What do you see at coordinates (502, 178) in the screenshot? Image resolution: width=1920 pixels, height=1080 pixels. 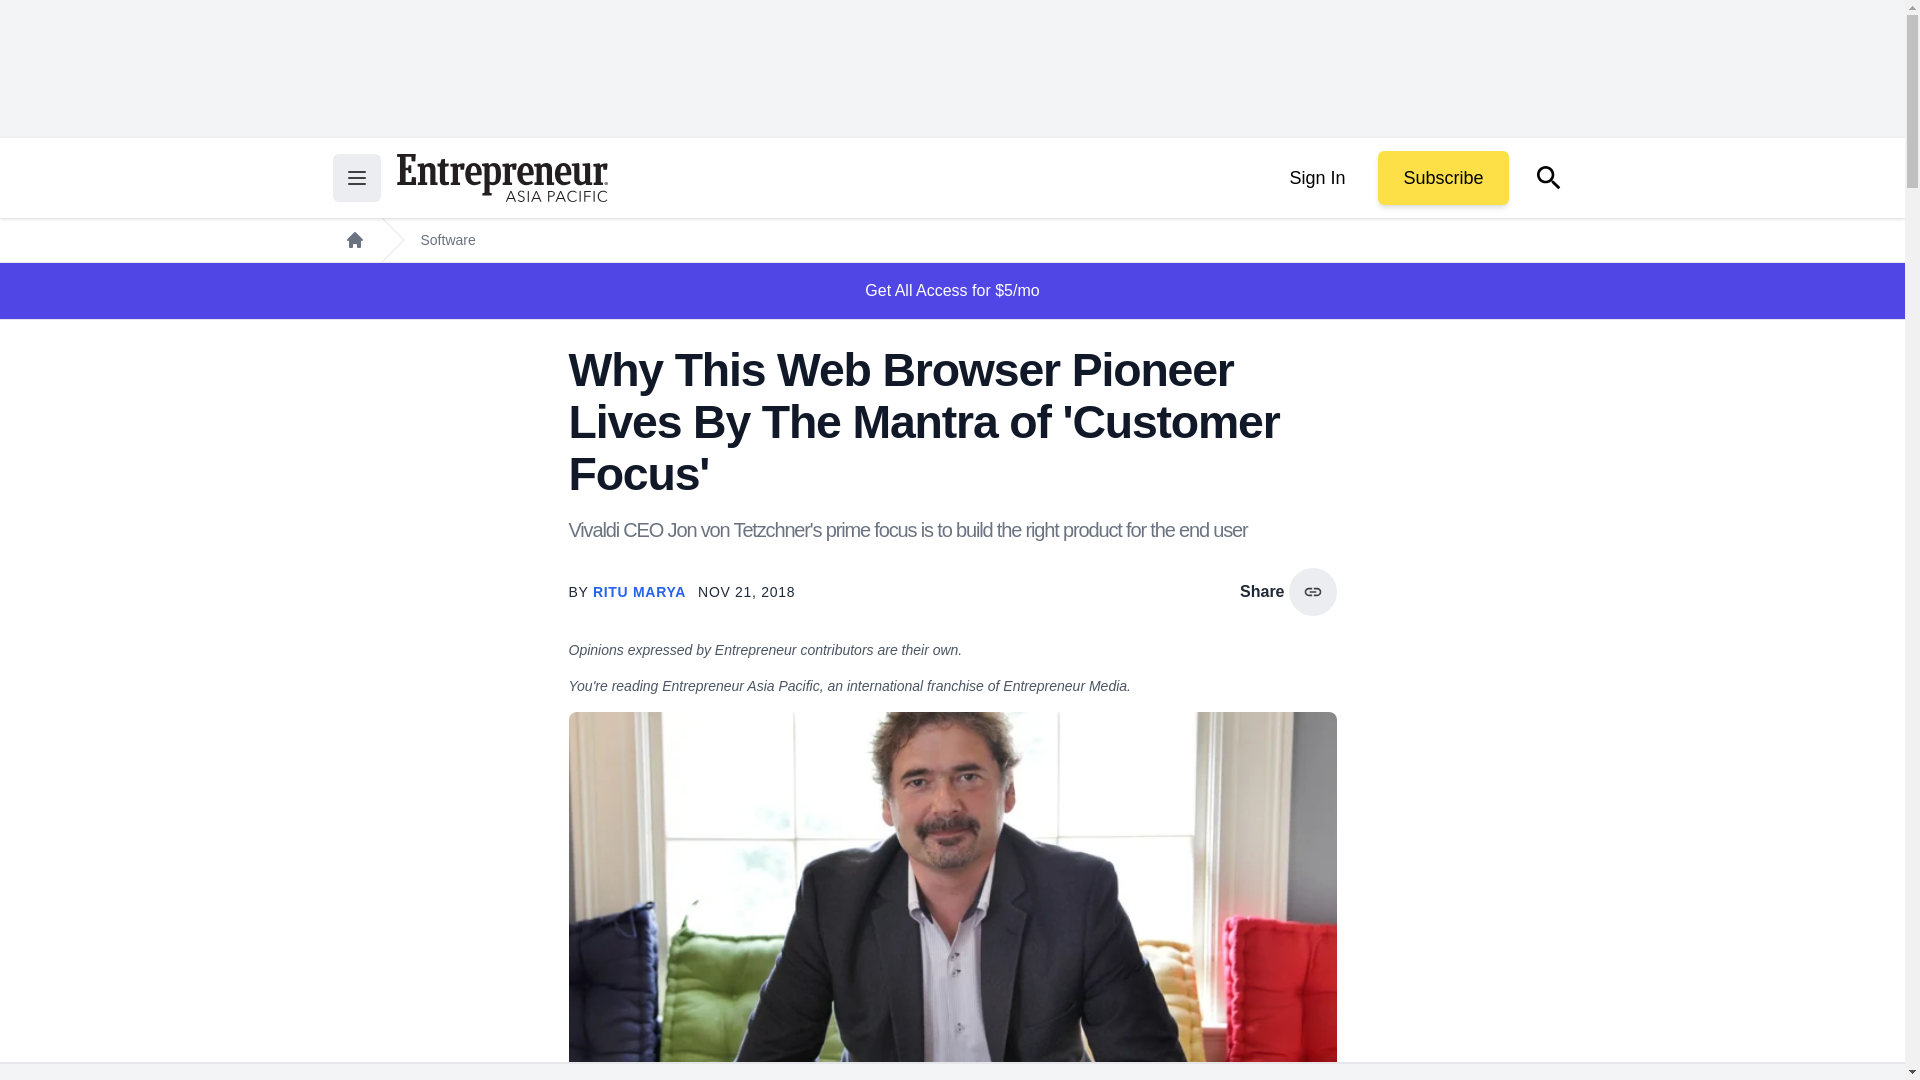 I see `Return to the home page` at bounding box center [502, 178].